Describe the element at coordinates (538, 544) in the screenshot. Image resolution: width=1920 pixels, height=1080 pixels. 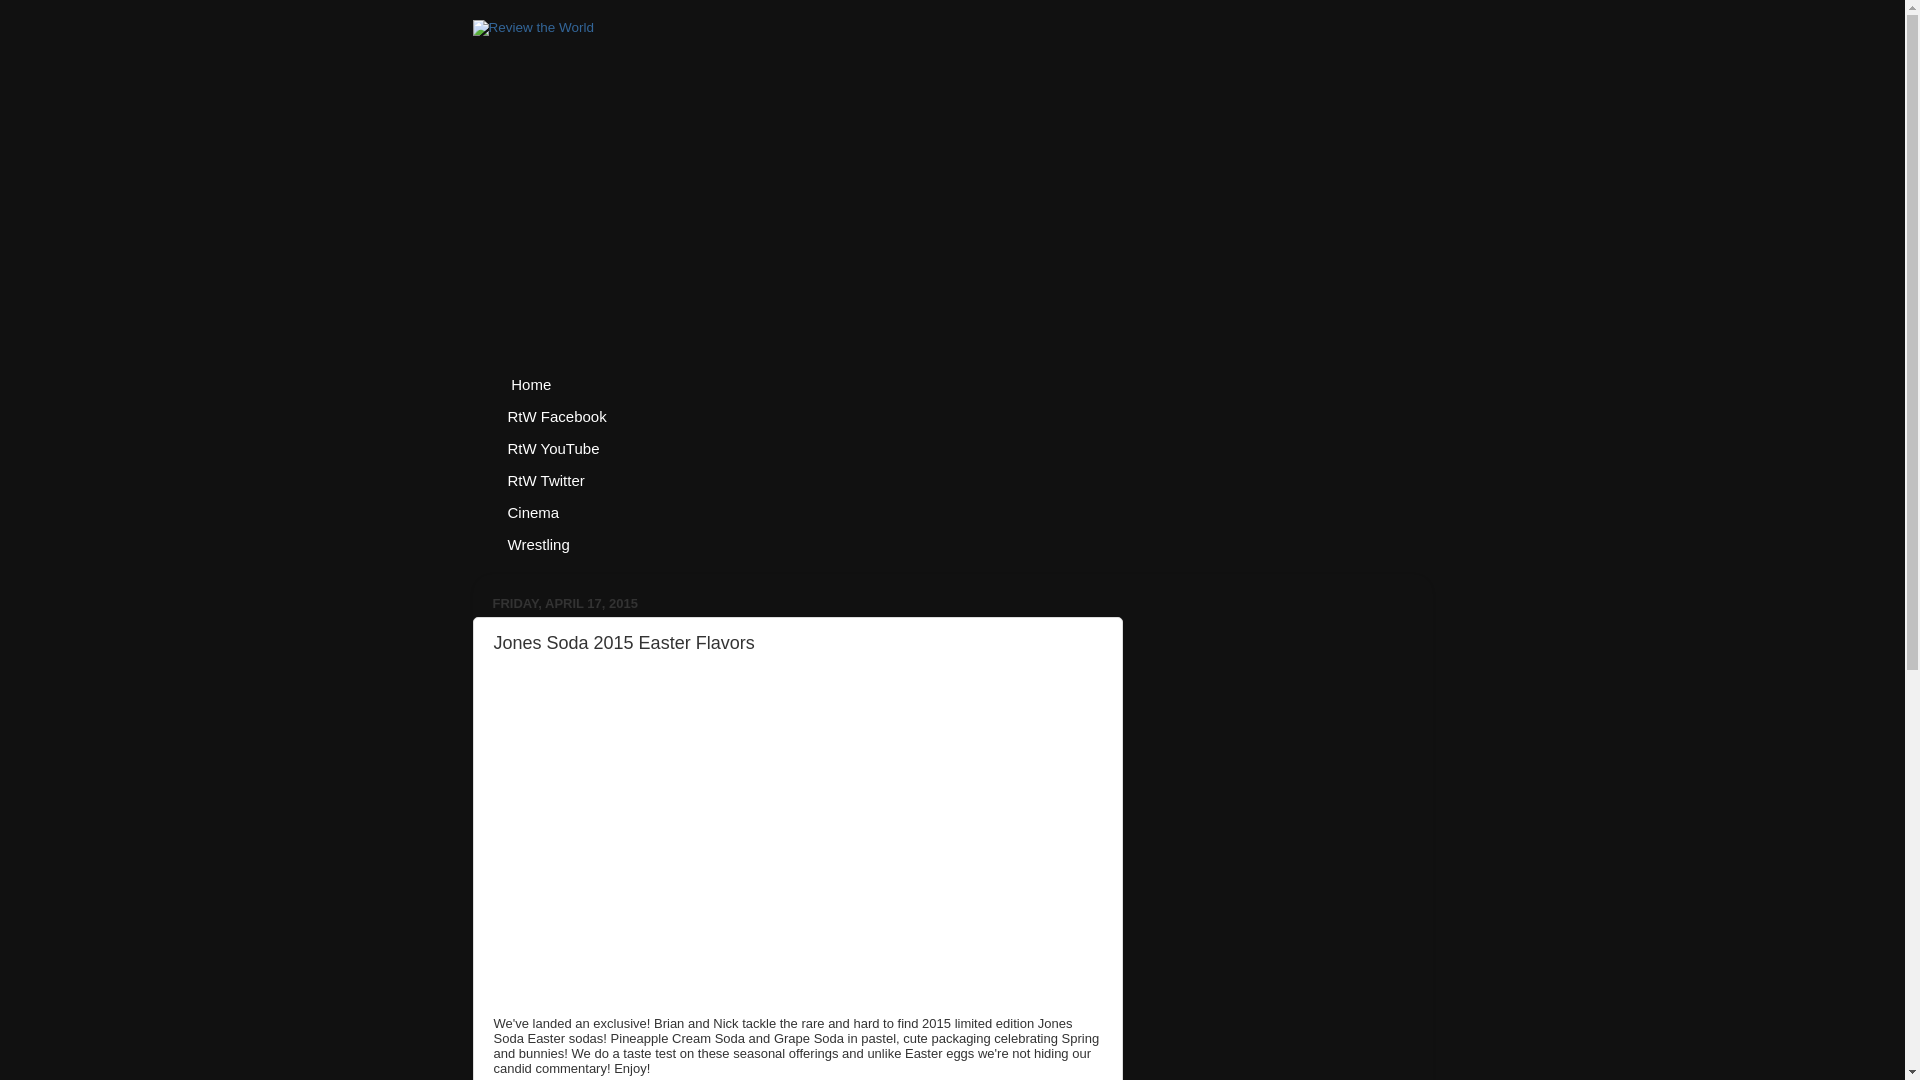
I see `Wrestling` at that location.